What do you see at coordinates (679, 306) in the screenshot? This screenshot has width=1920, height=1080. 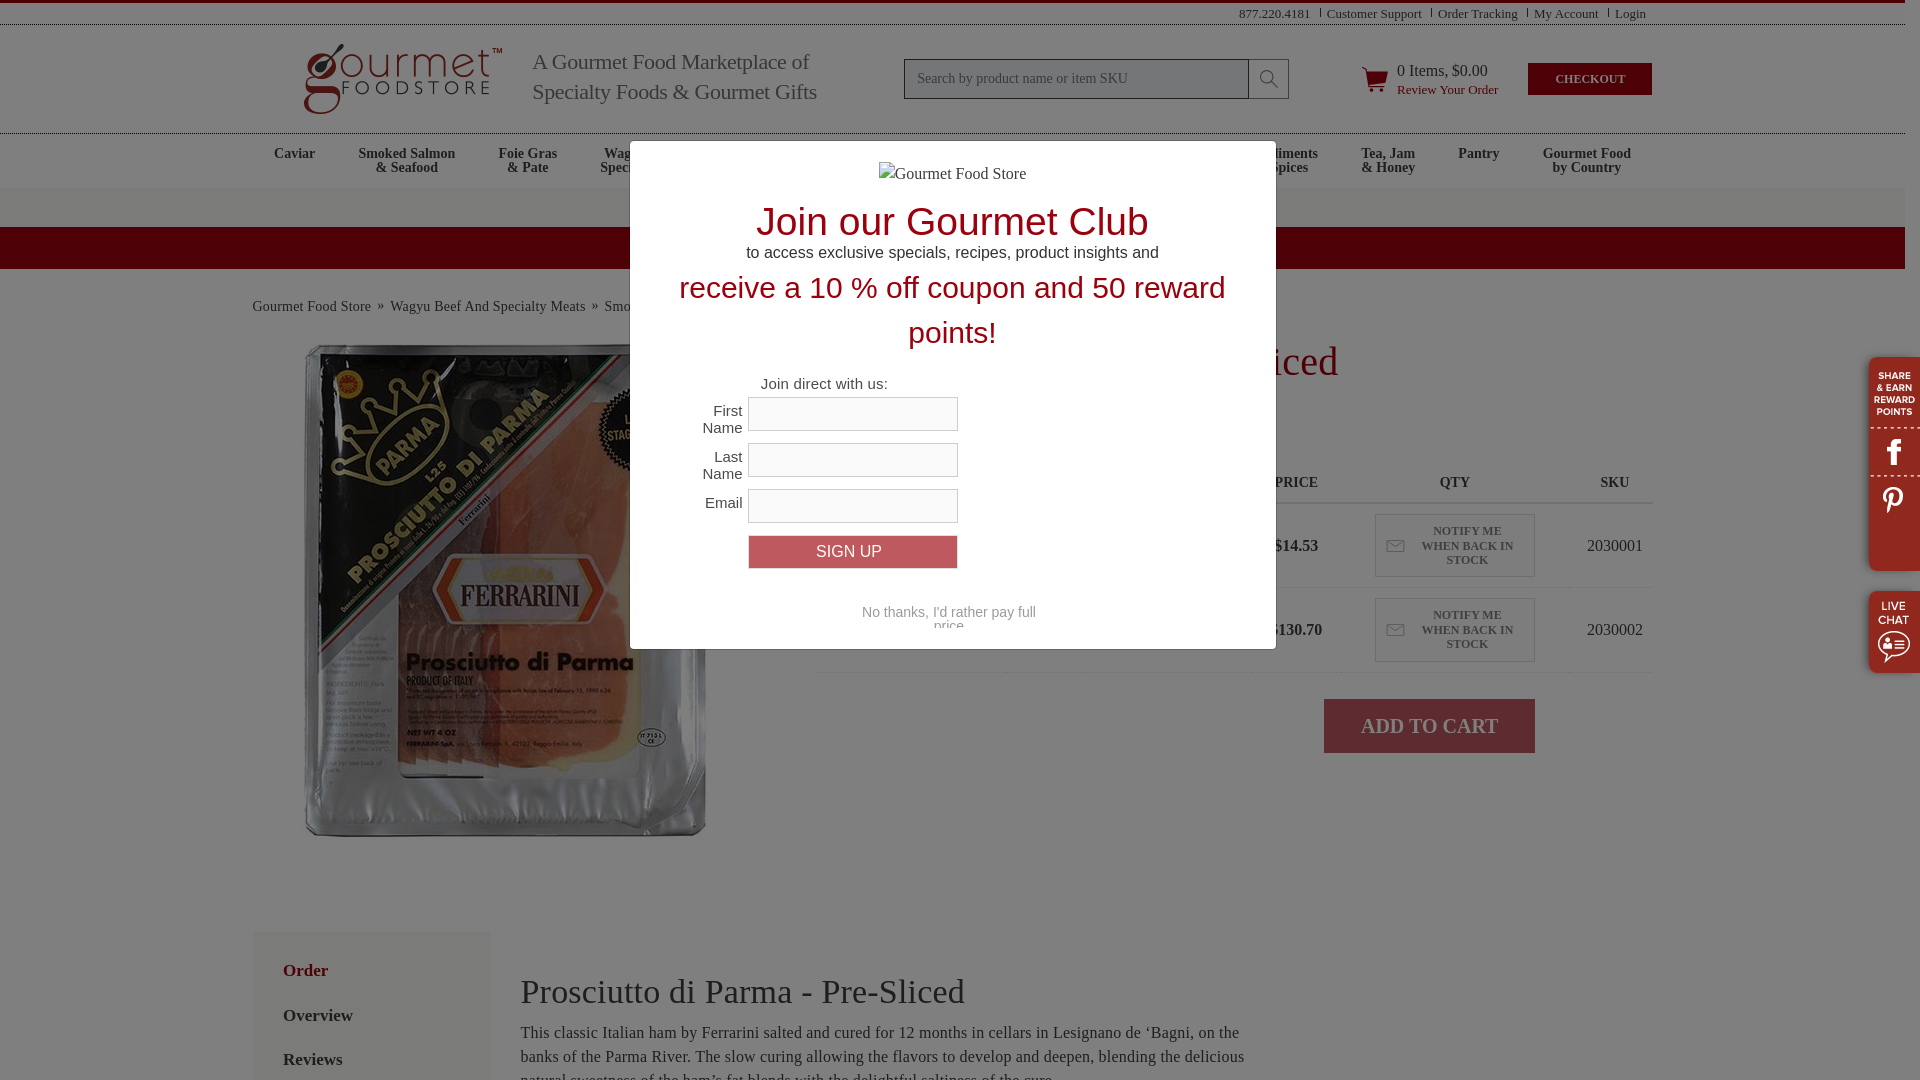 I see `Caviar` at bounding box center [679, 306].